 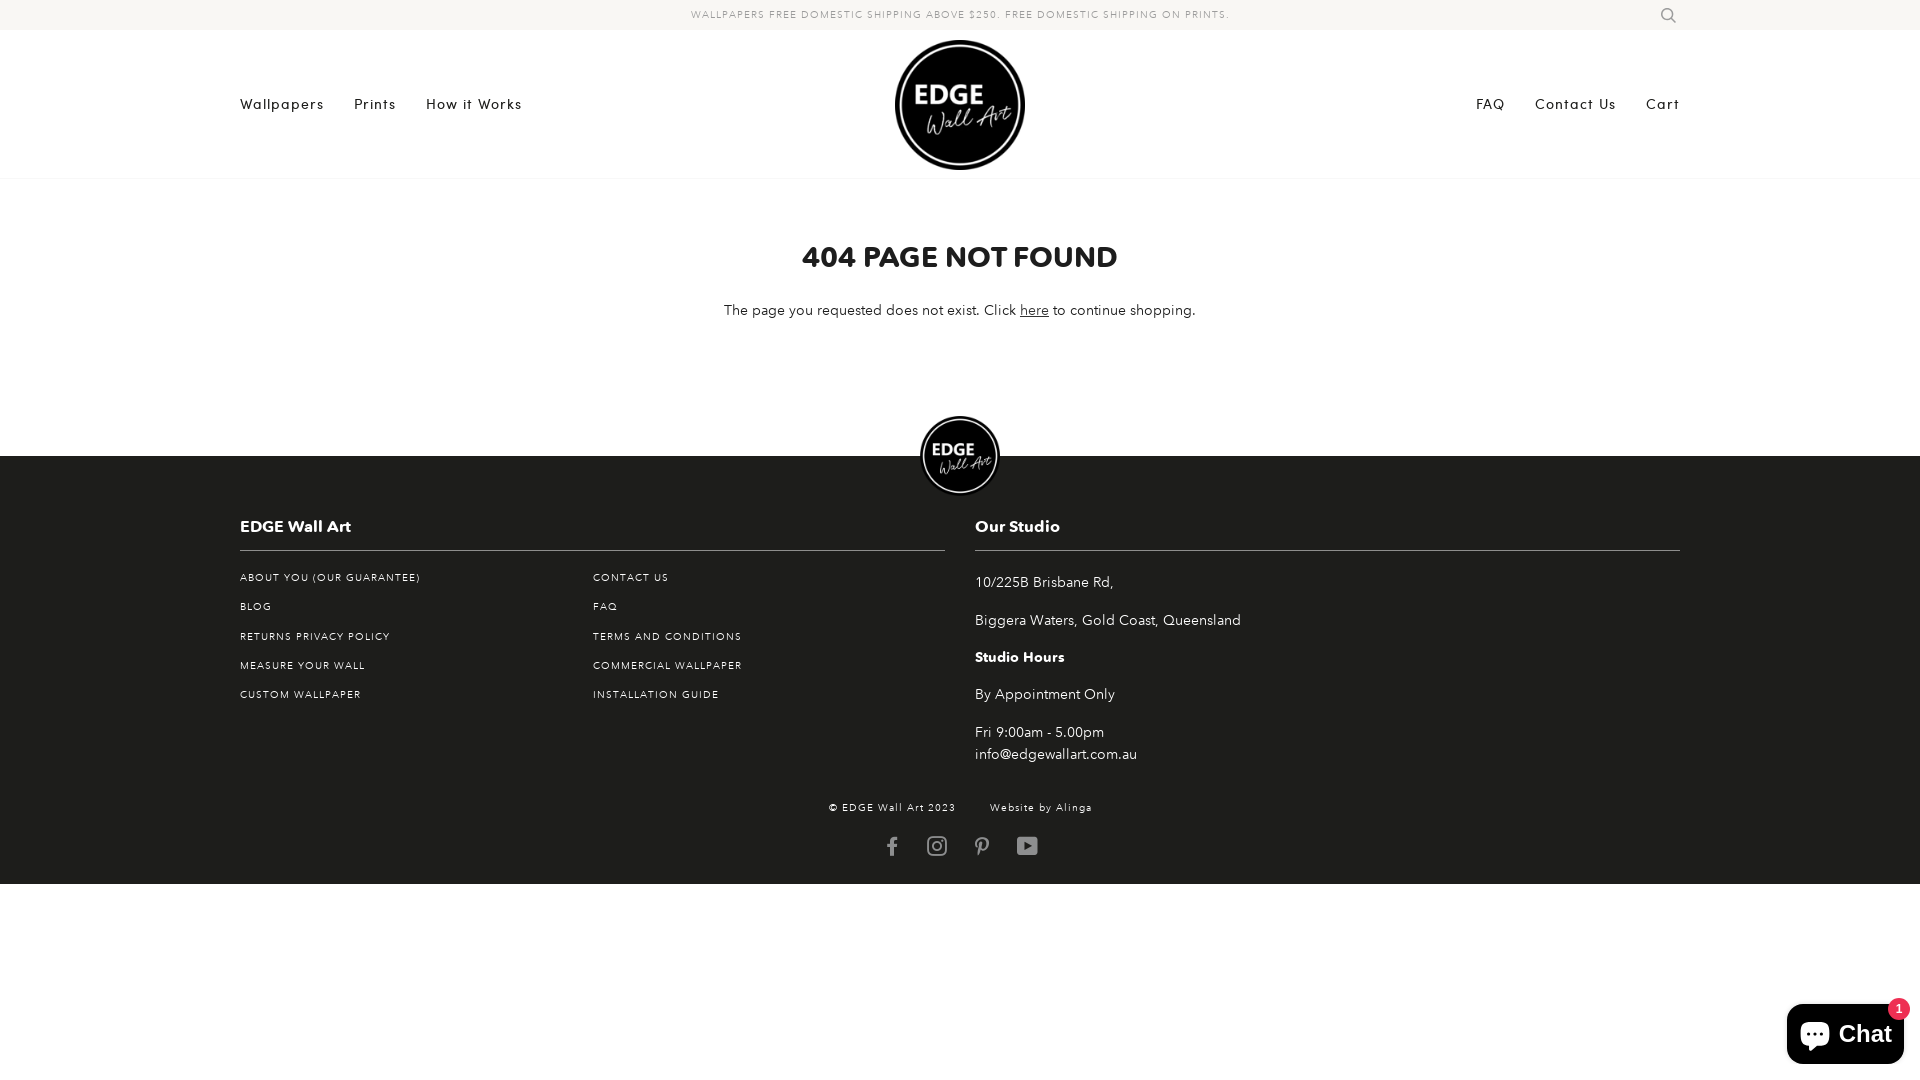 I want to click on How it Works, so click(x=474, y=104).